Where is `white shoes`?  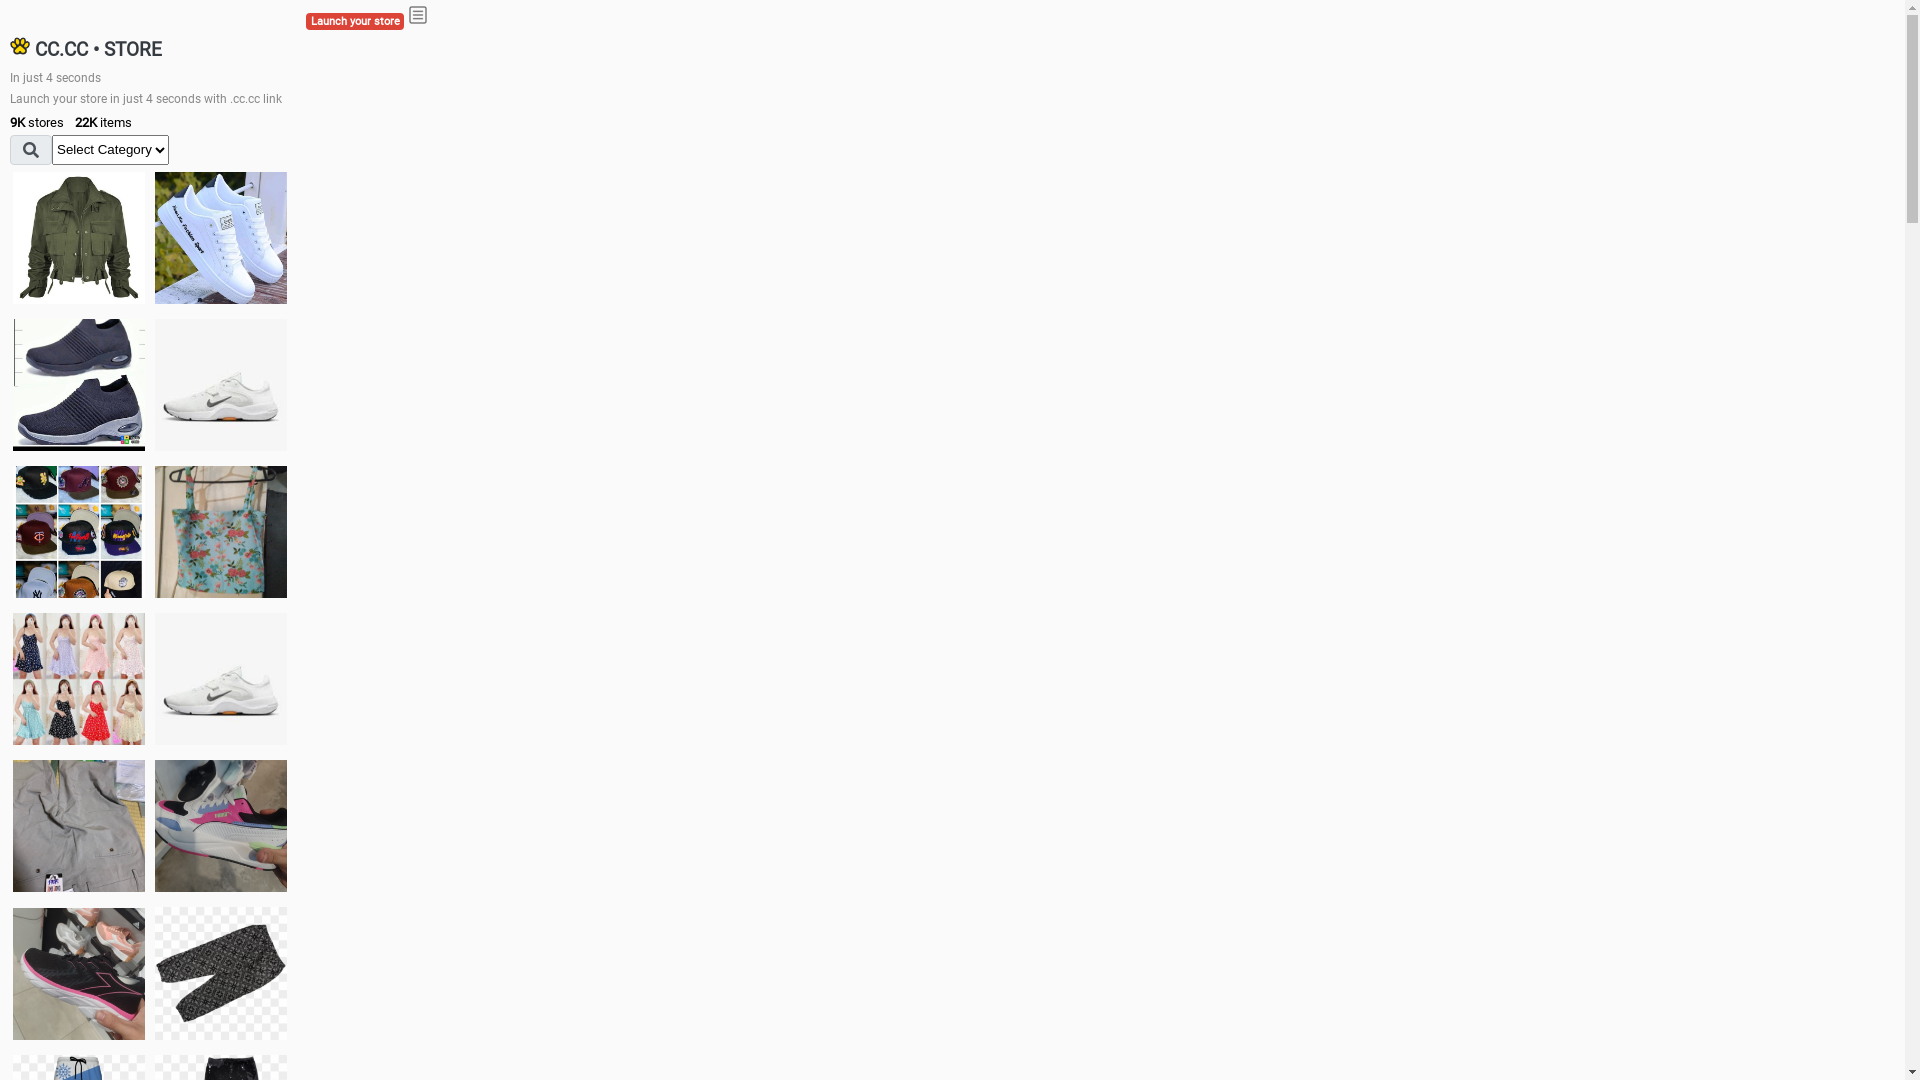
white shoes is located at coordinates (221, 238).